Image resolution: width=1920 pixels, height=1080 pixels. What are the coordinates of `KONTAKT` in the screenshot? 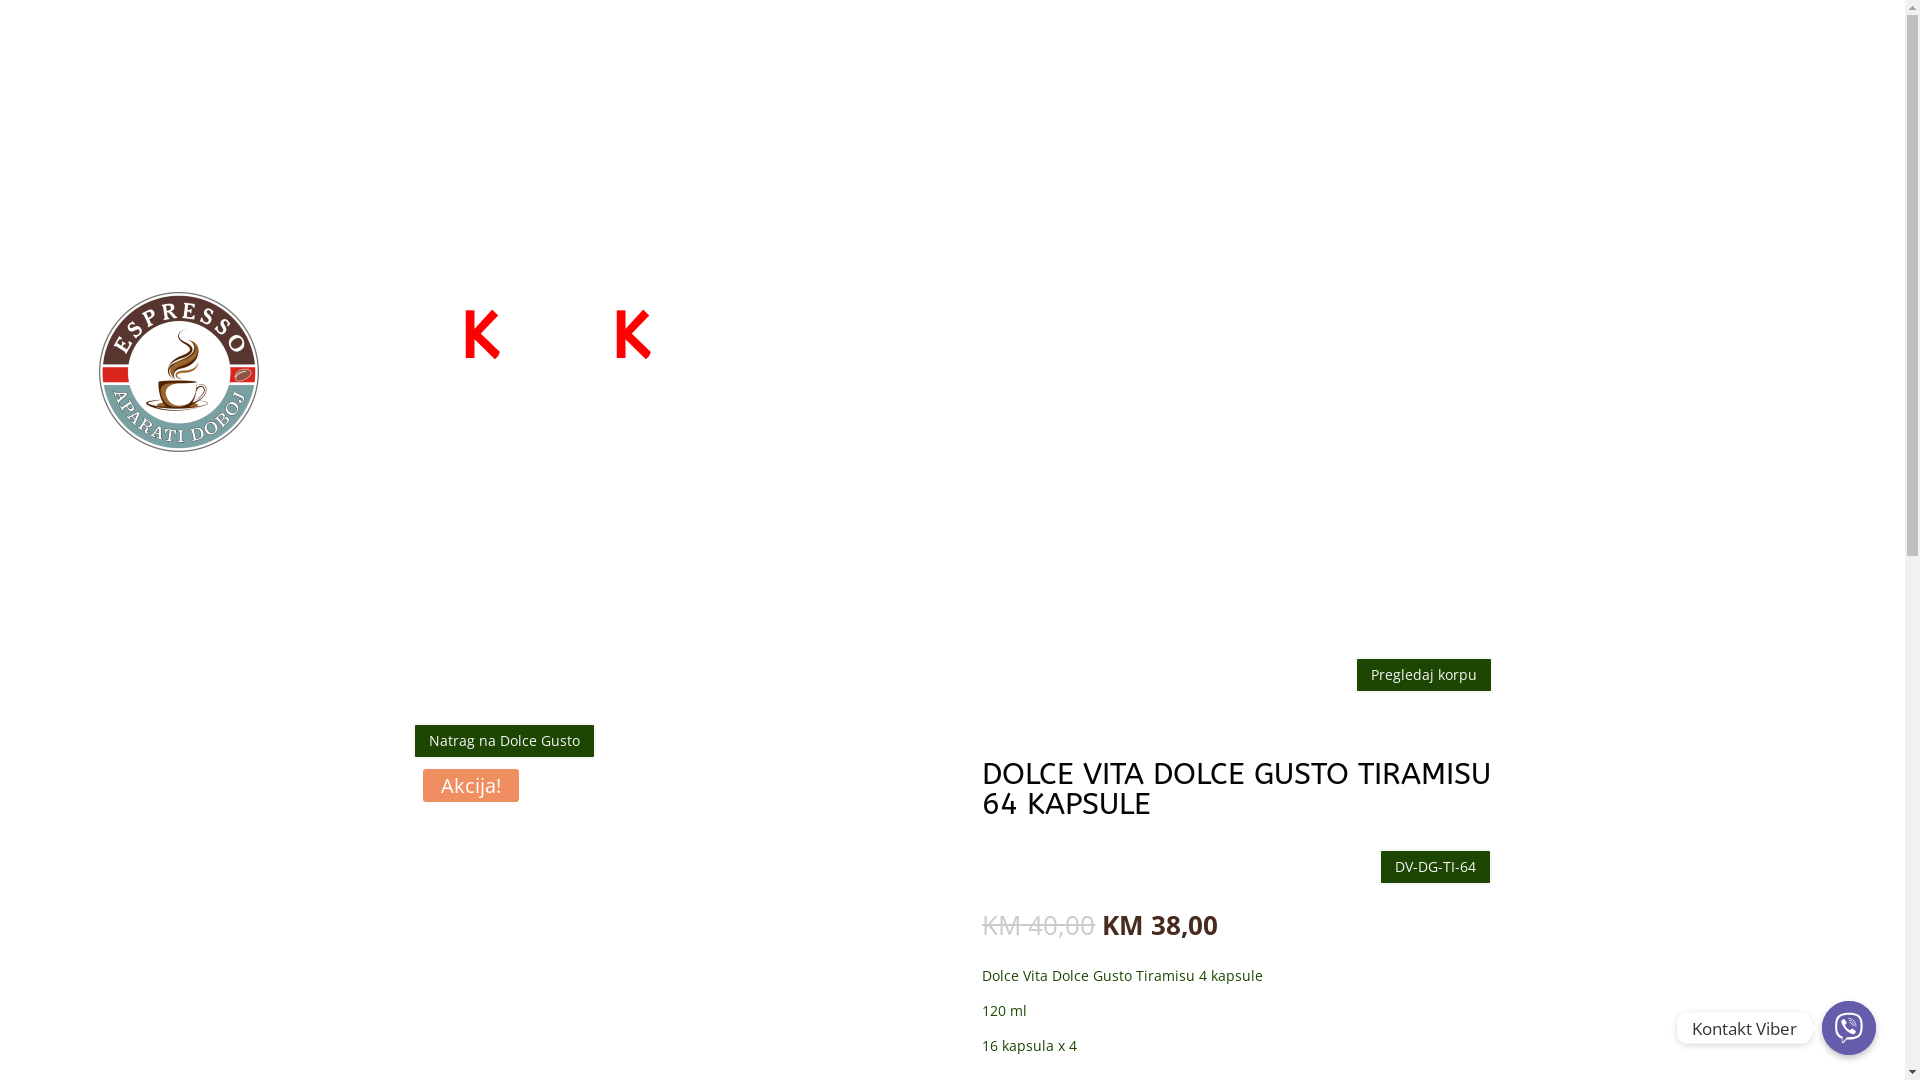 It's located at (1498, 55).